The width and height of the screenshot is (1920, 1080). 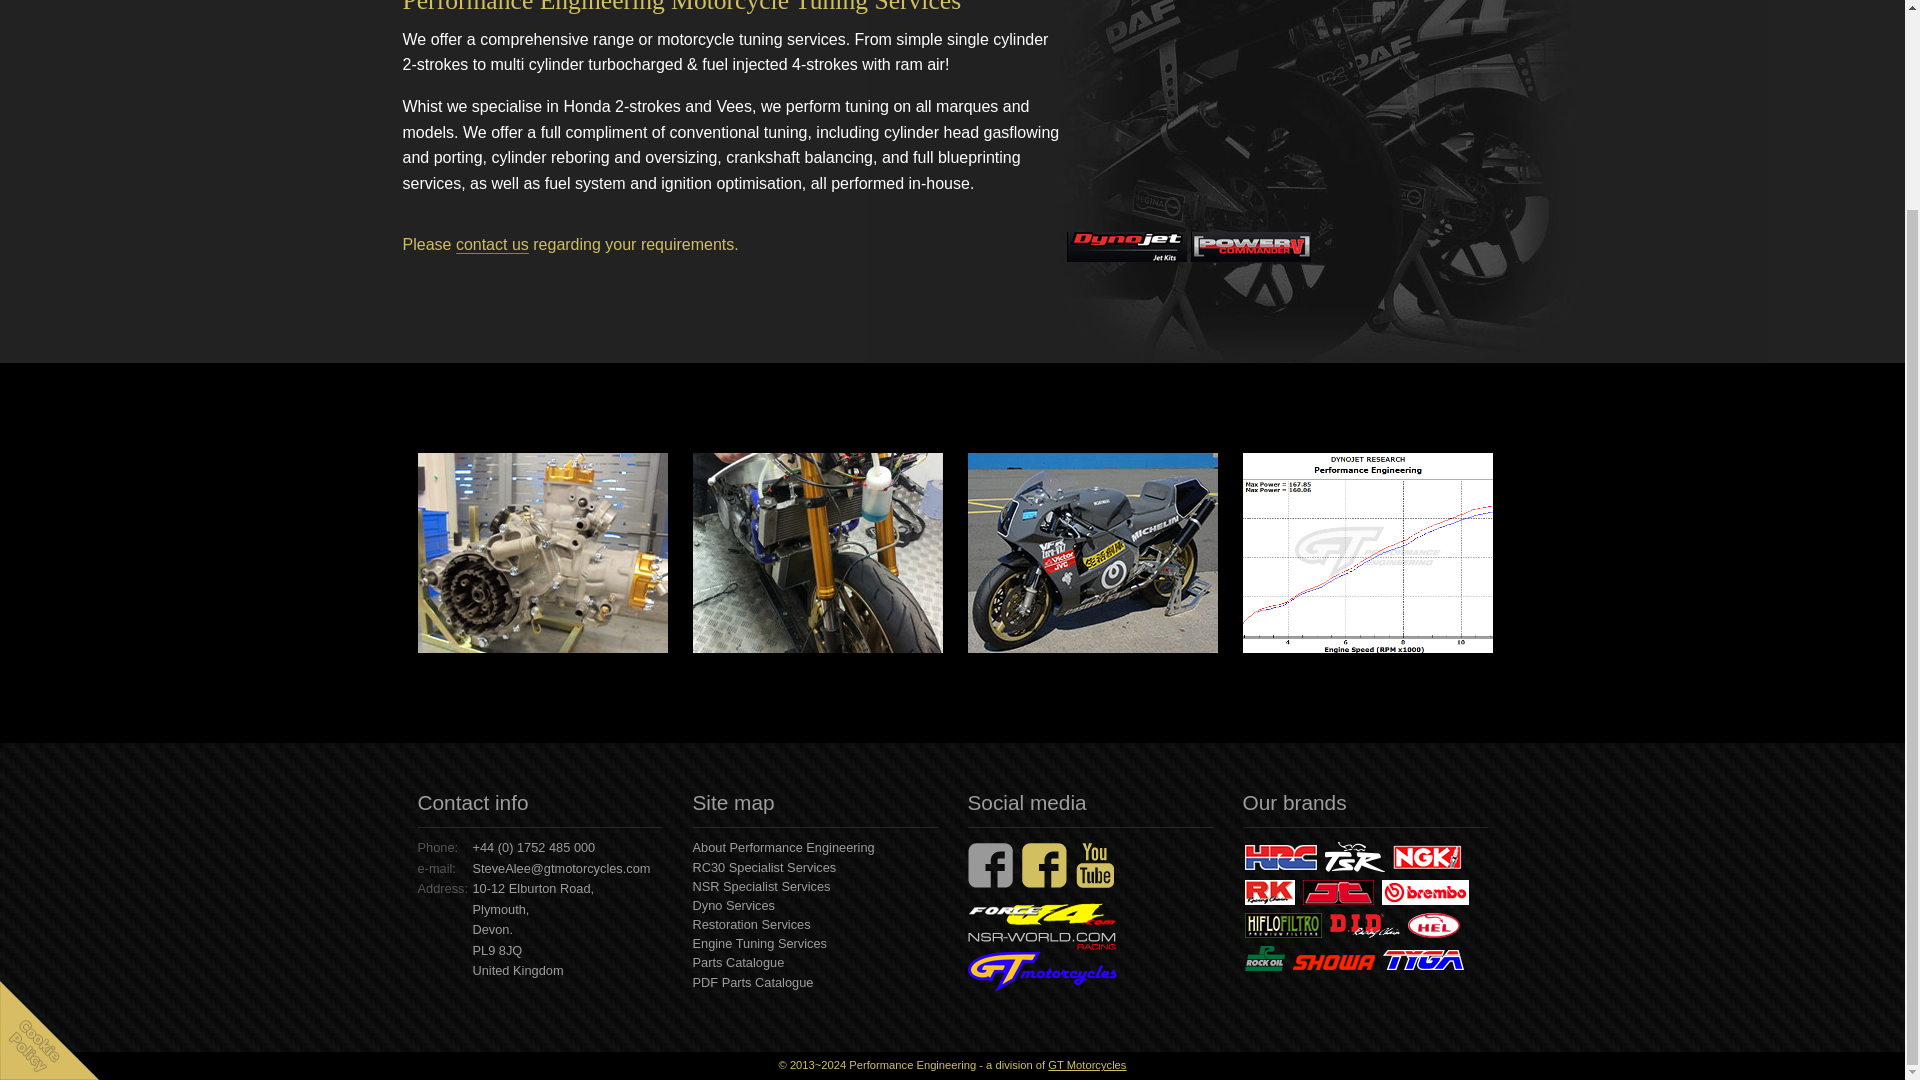 I want to click on Force-V4.com, so click(x=1042, y=914).